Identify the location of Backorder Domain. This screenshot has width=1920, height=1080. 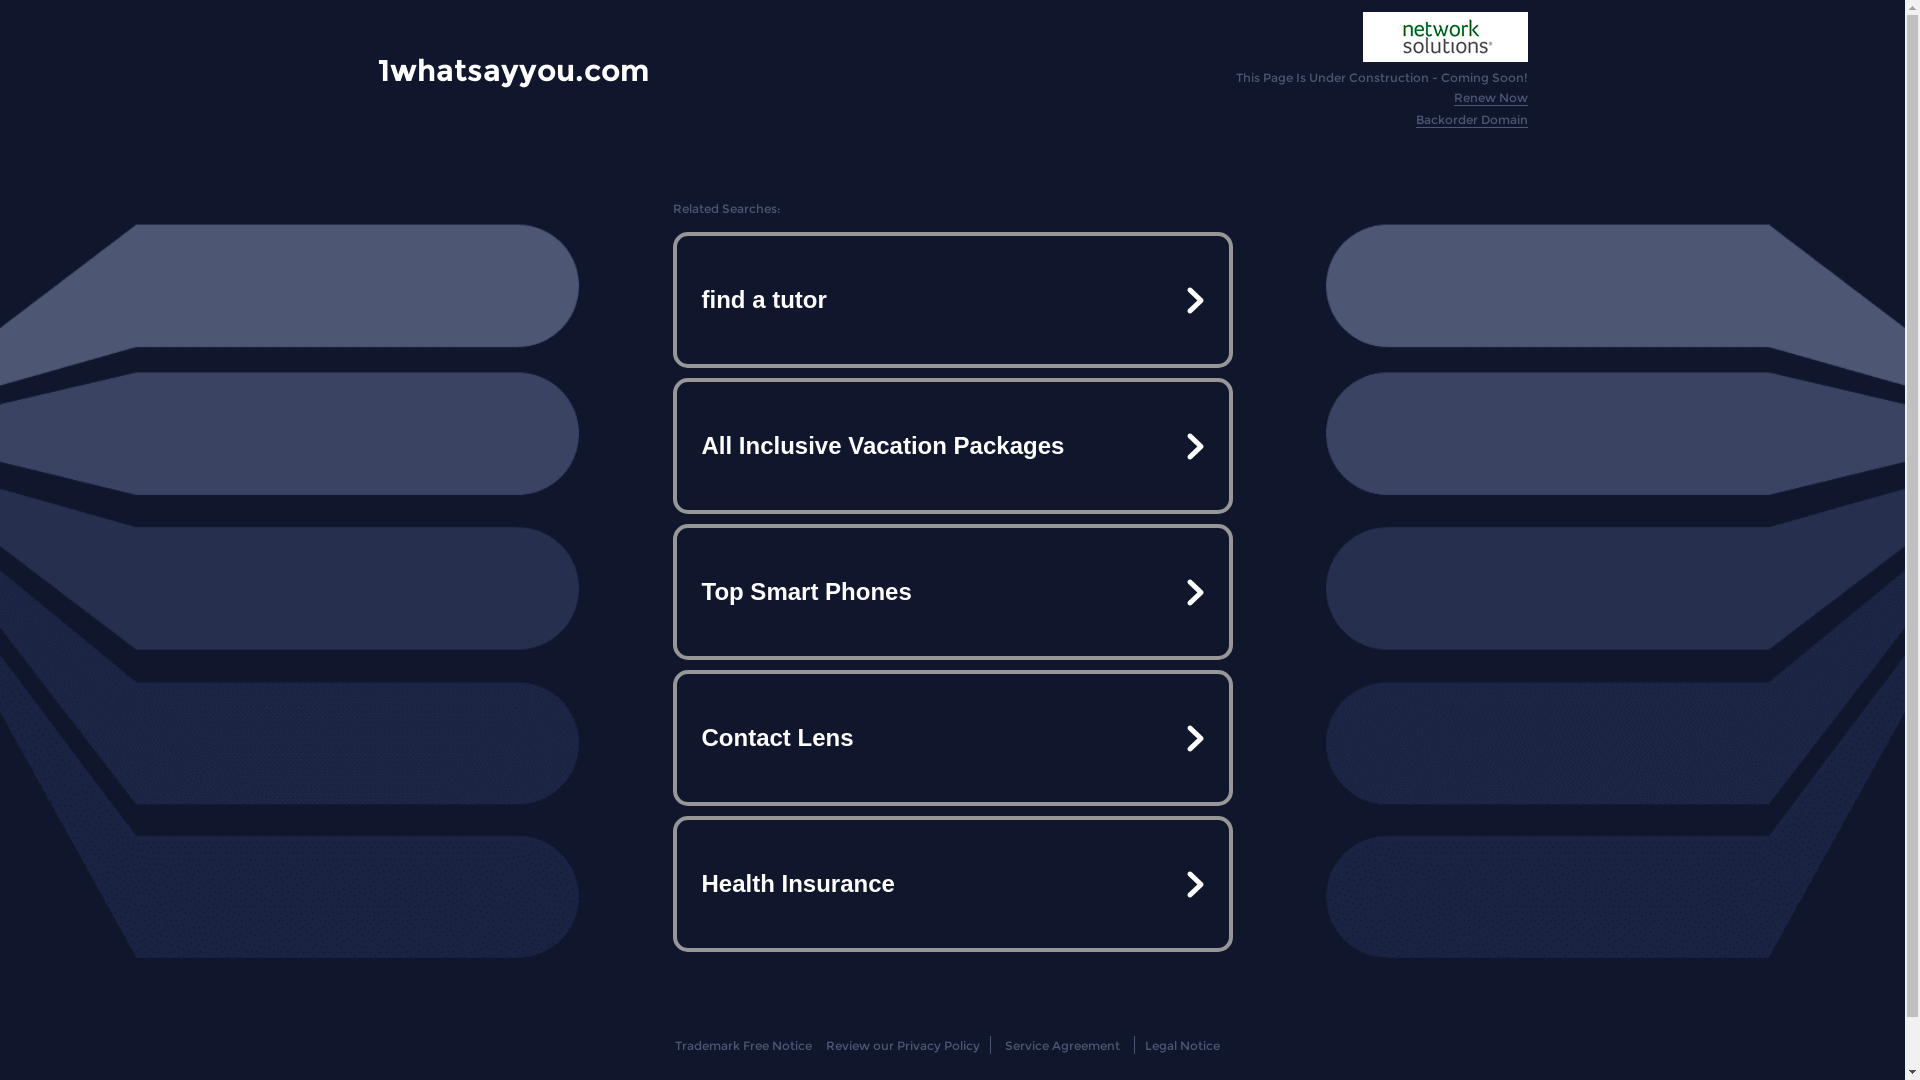
(1472, 120).